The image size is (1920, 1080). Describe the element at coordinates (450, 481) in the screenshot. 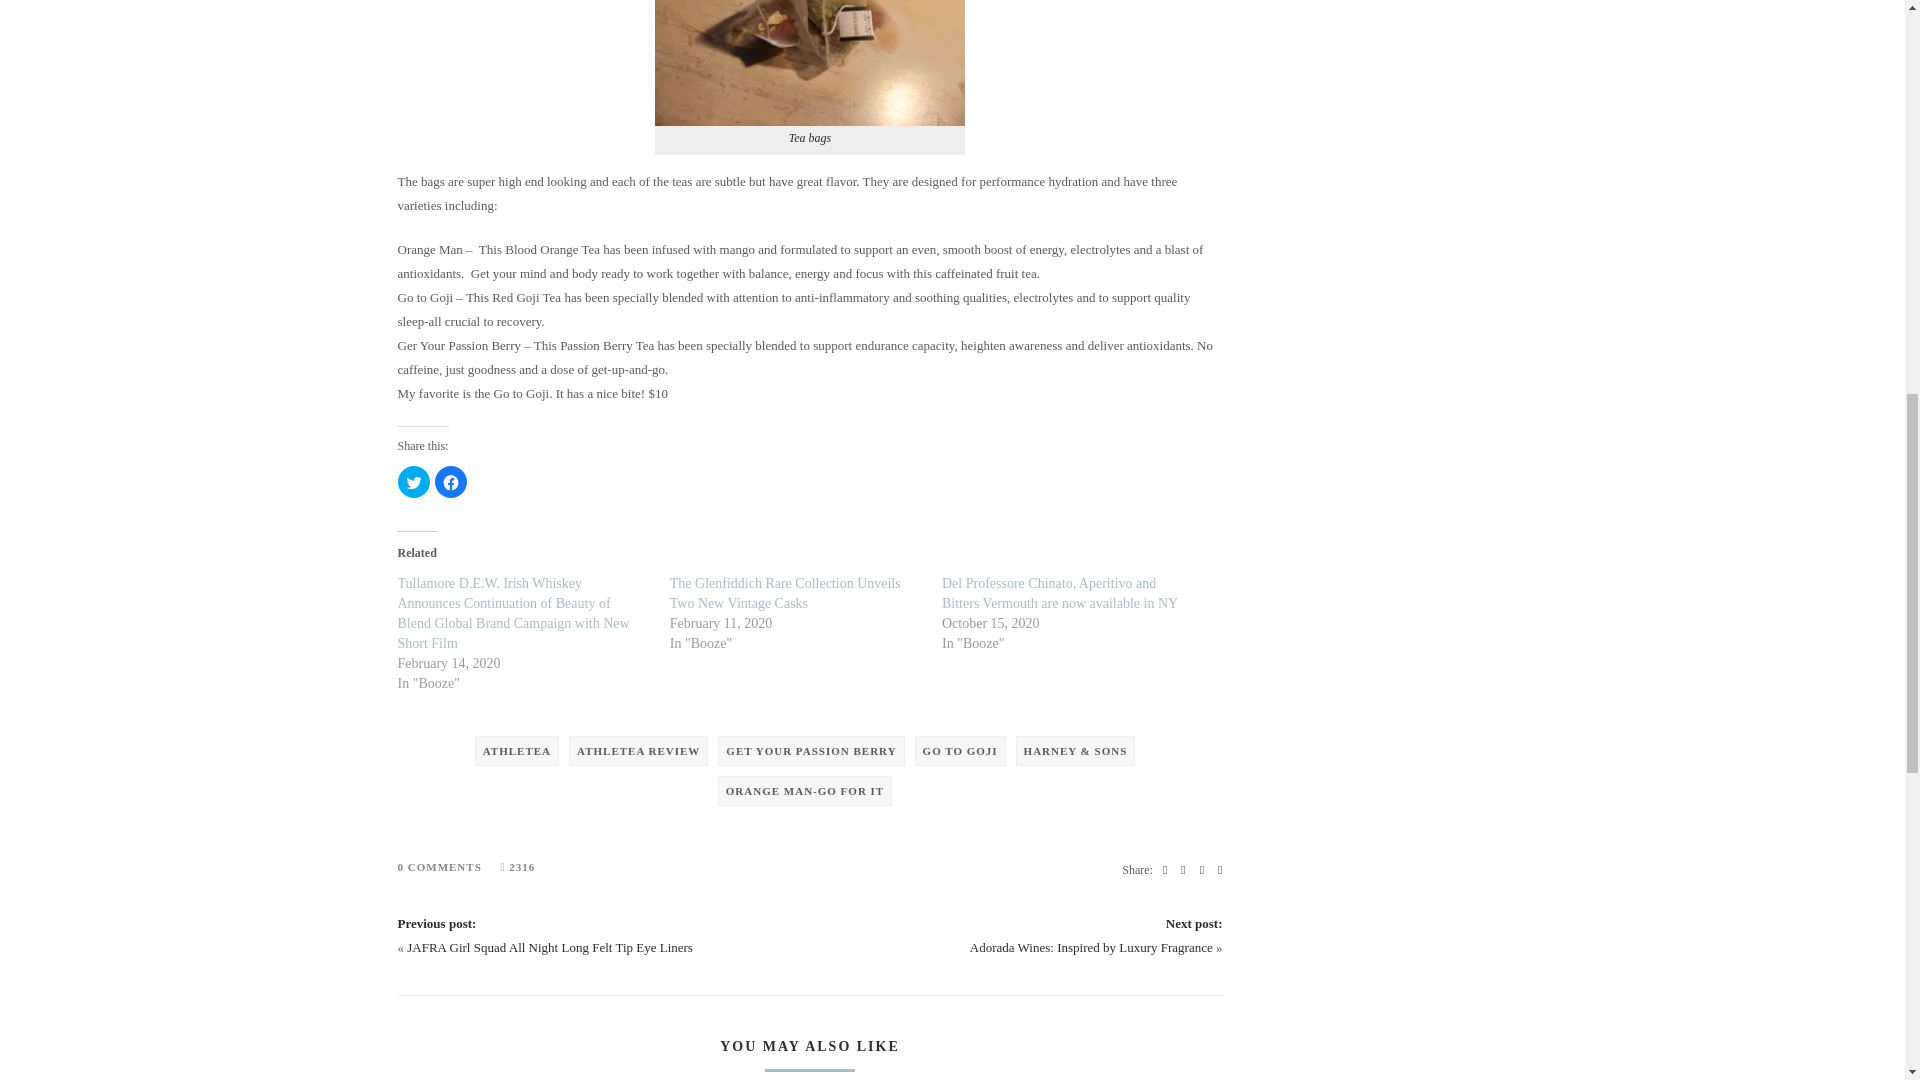

I see `Click to share on Facebook` at that location.